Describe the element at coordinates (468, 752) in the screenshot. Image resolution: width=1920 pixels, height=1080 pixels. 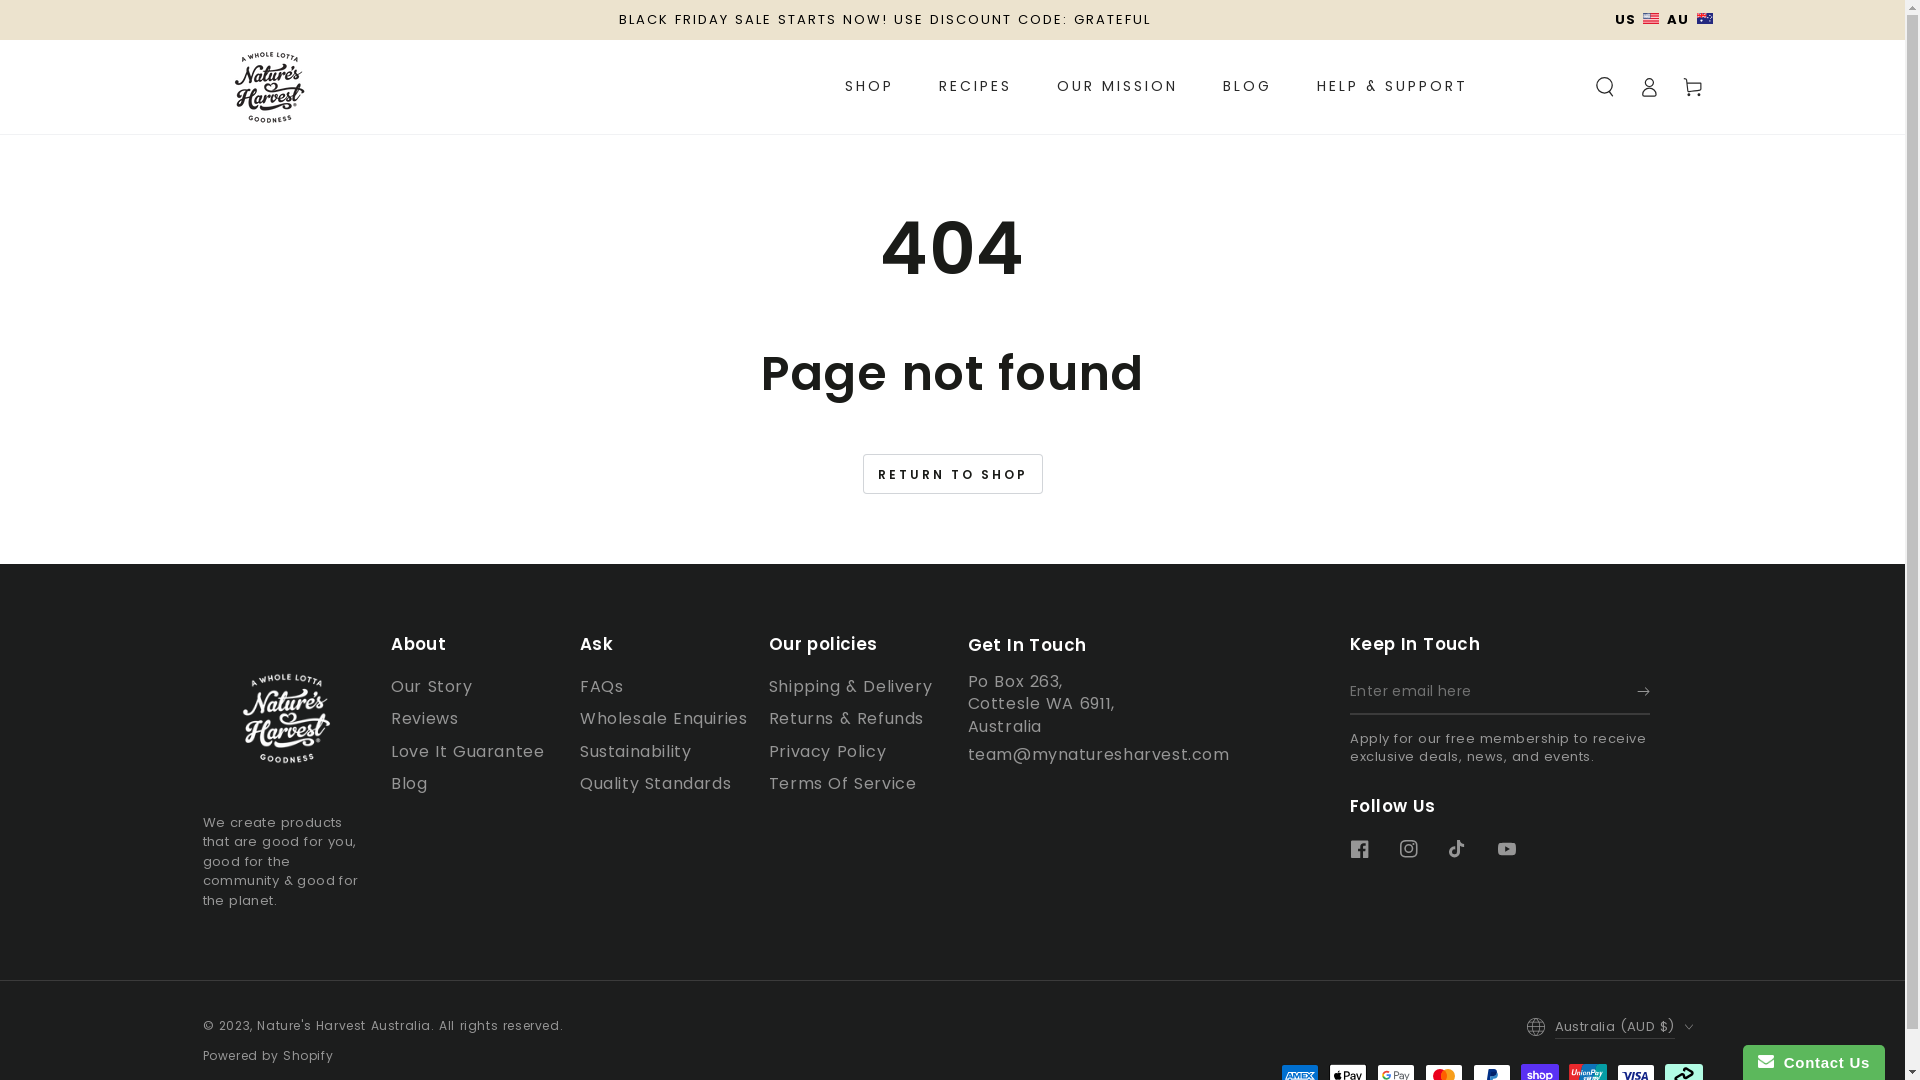
I see `Love It Guarantee` at that location.